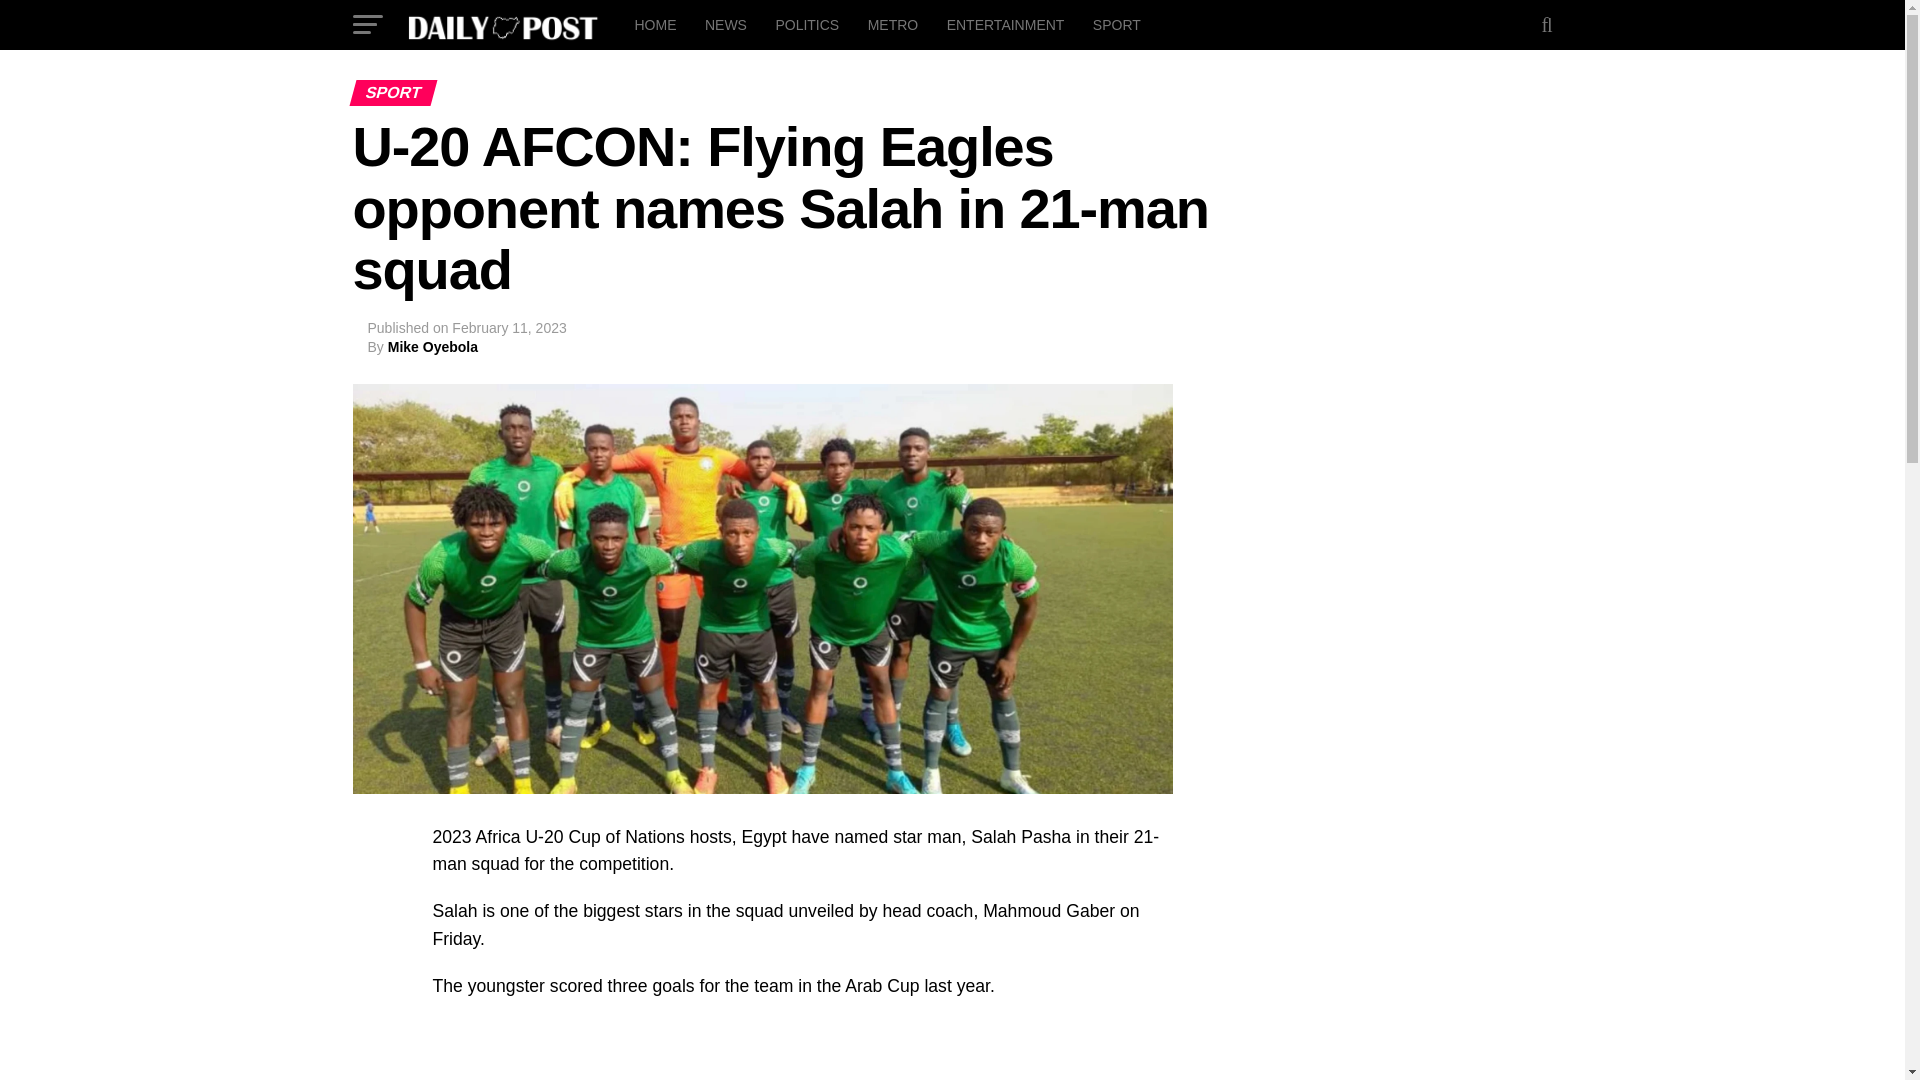 The height and width of the screenshot is (1080, 1920). I want to click on Mike Oyebola, so click(432, 347).